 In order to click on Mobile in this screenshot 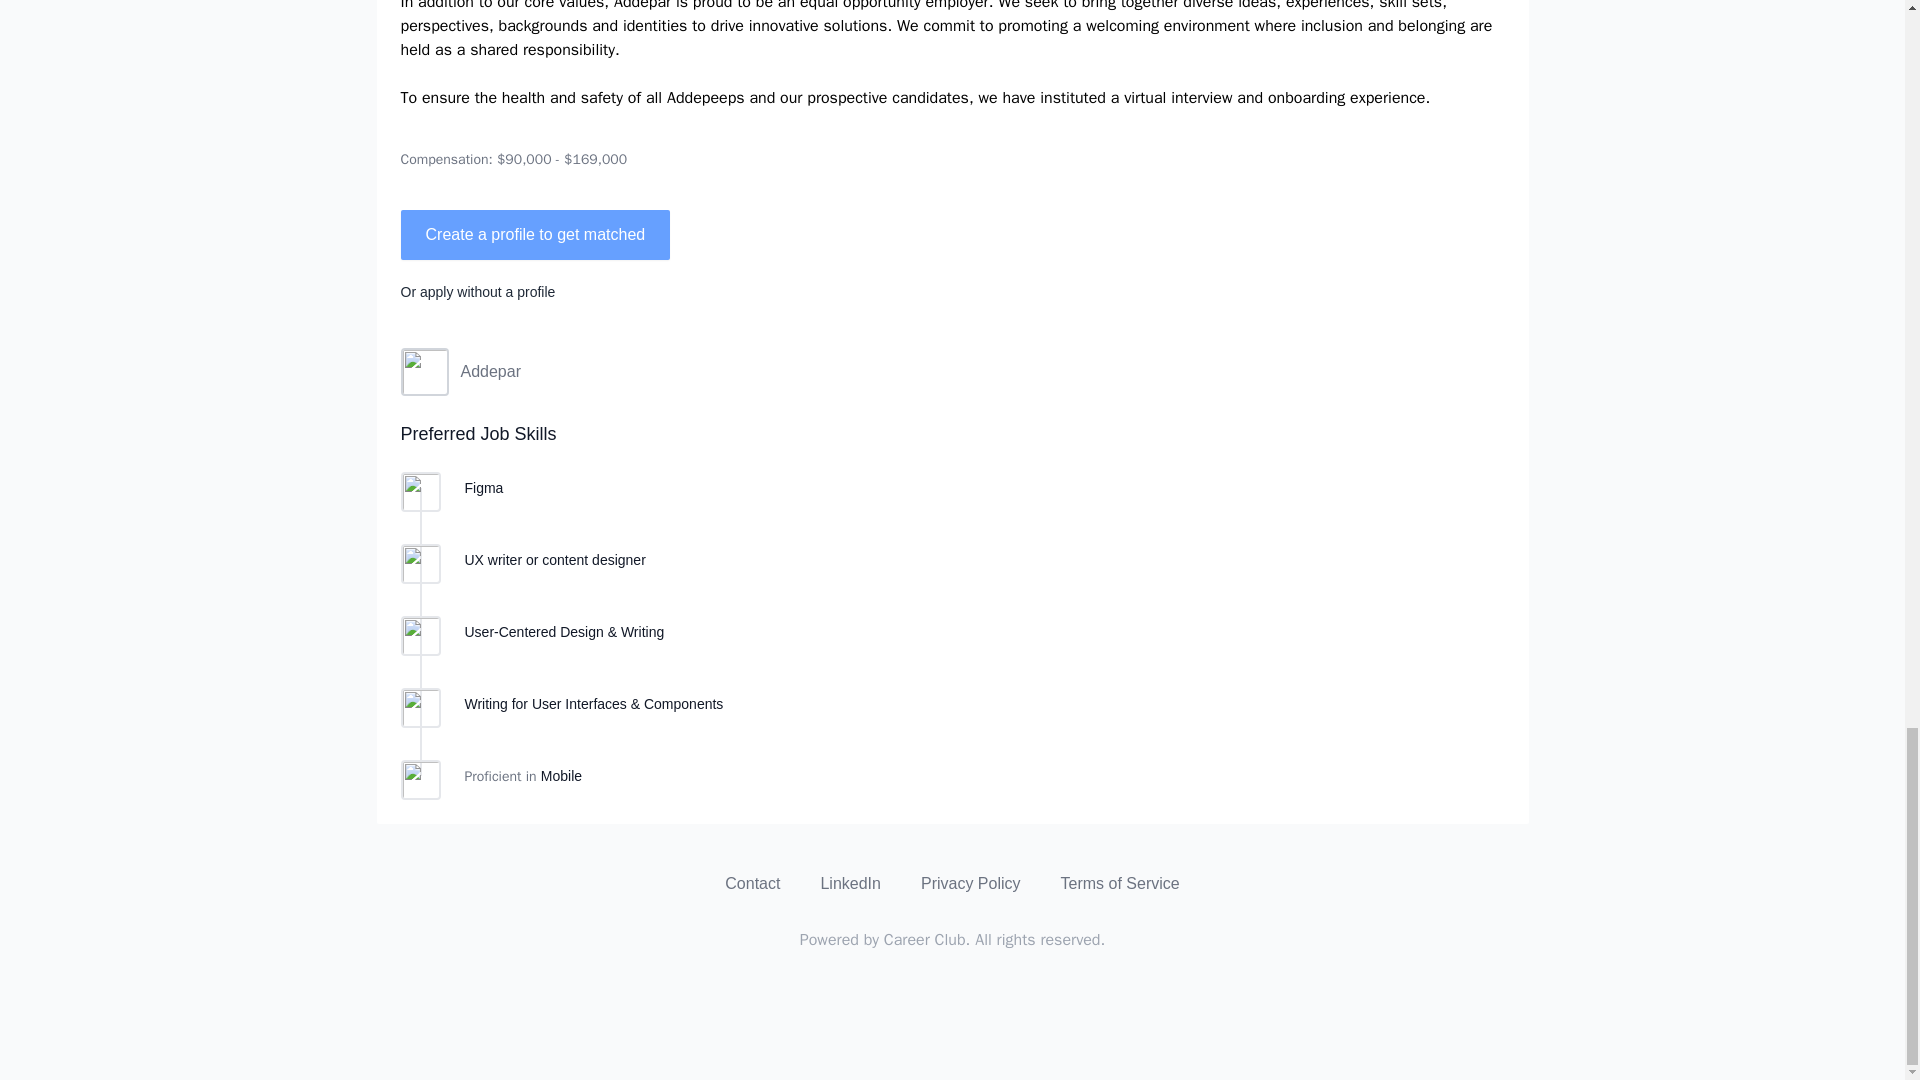, I will do `click(561, 776)`.